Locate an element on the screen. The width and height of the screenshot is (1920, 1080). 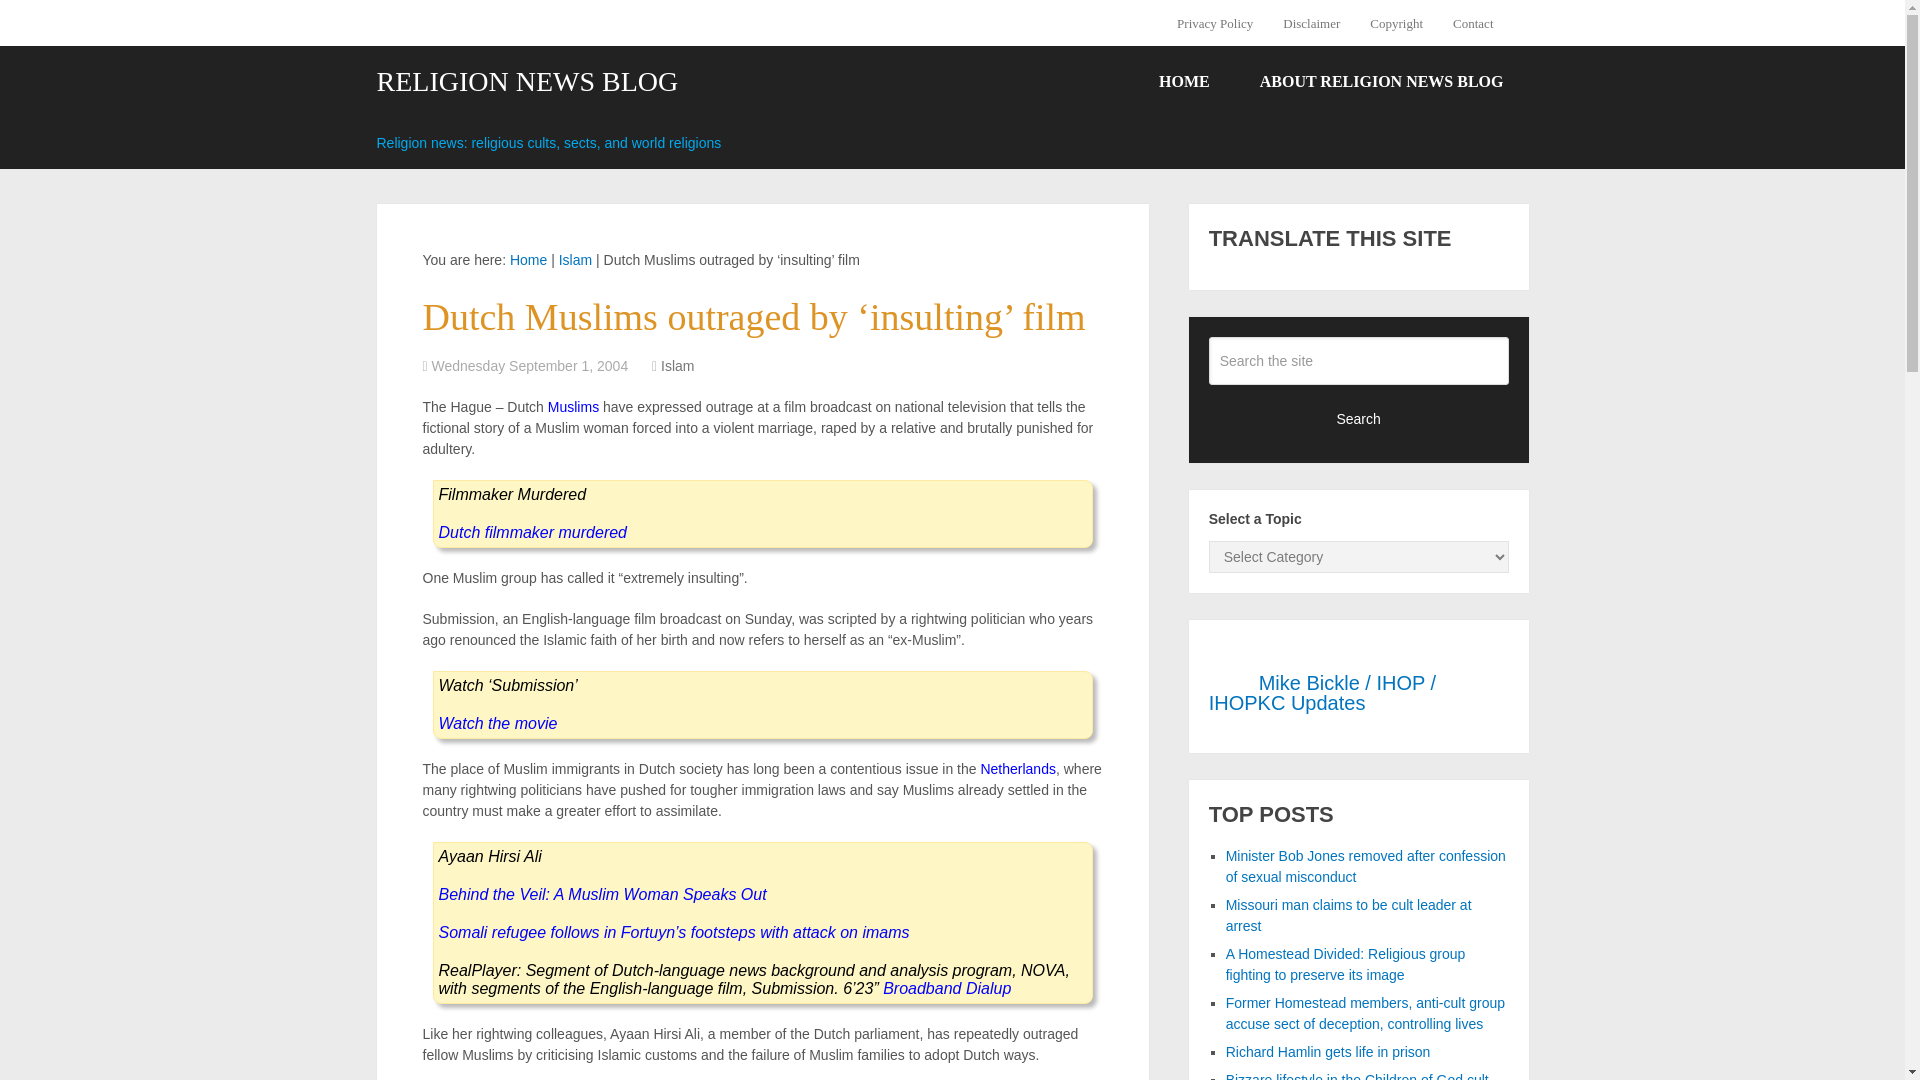
HOME is located at coordinates (1184, 82).